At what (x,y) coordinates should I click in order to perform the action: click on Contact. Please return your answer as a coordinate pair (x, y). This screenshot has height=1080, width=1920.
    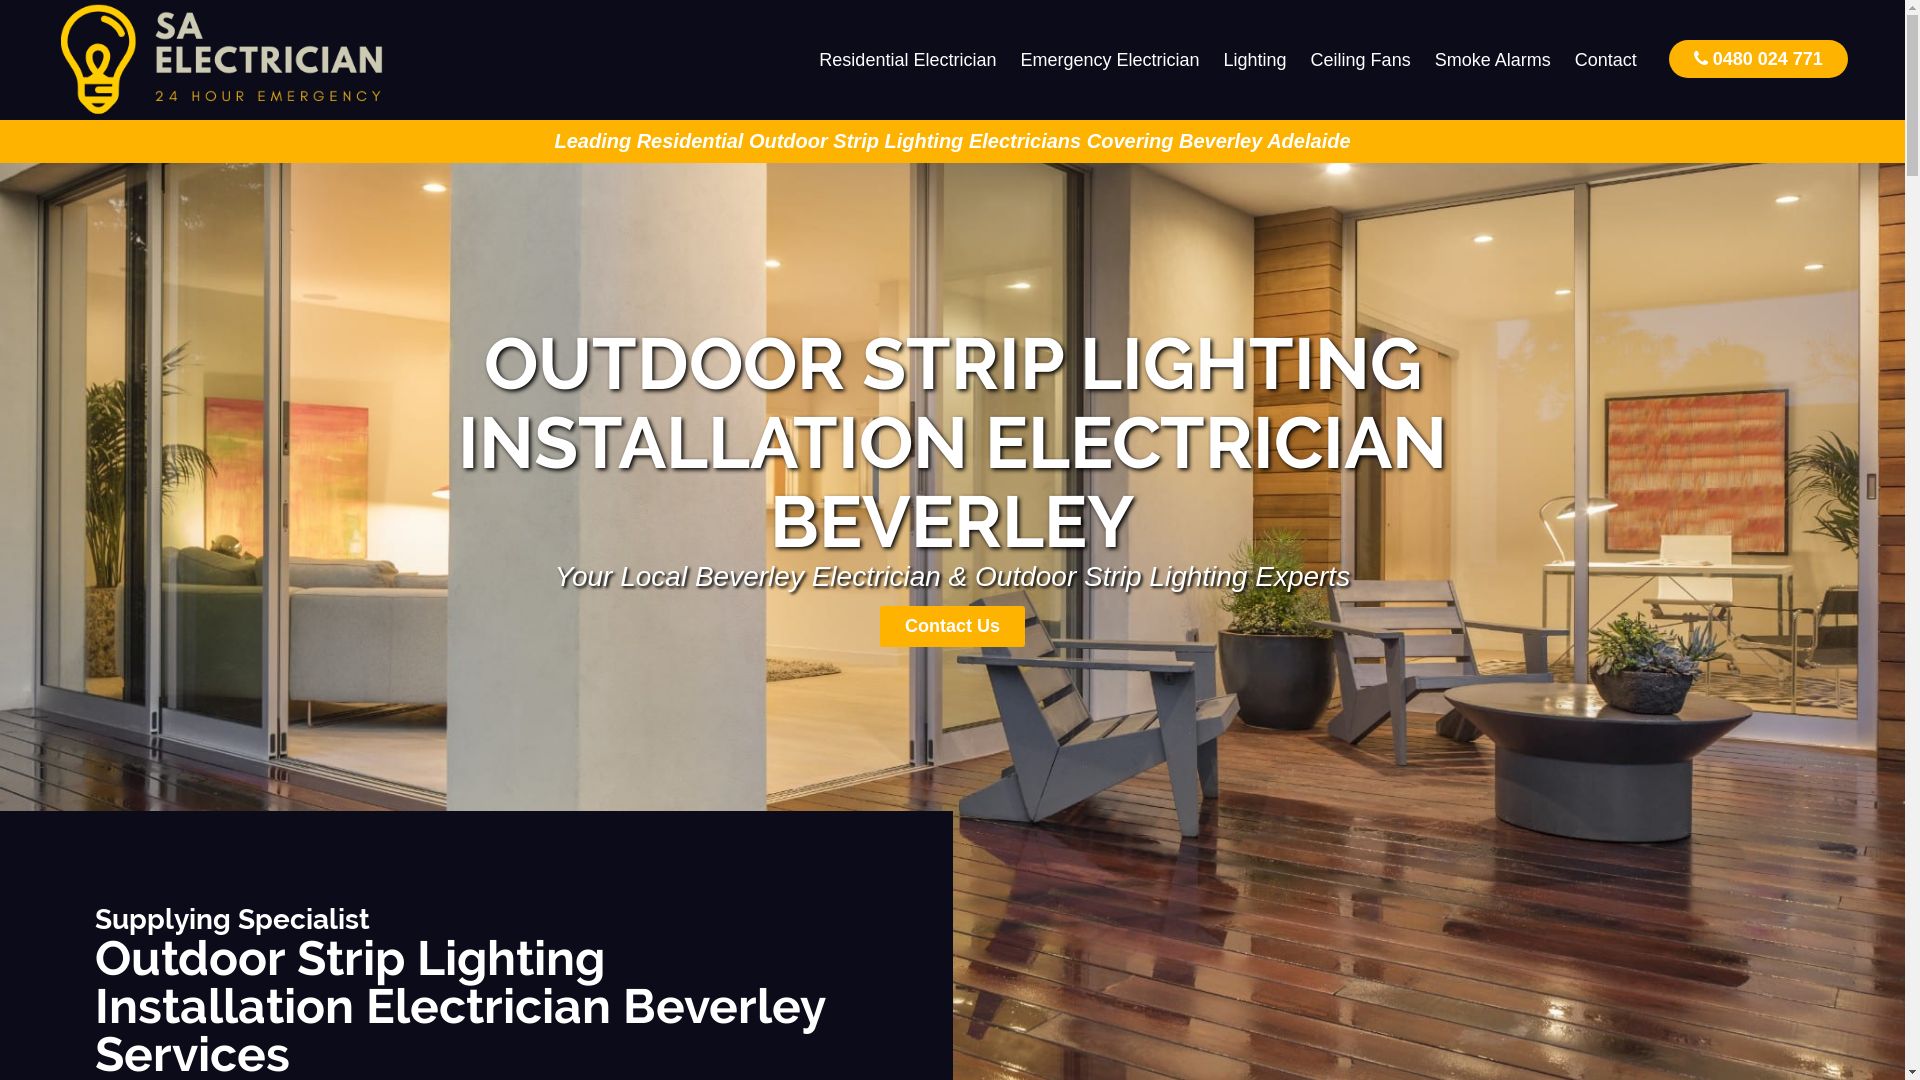
    Looking at the image, I should click on (1606, 60).